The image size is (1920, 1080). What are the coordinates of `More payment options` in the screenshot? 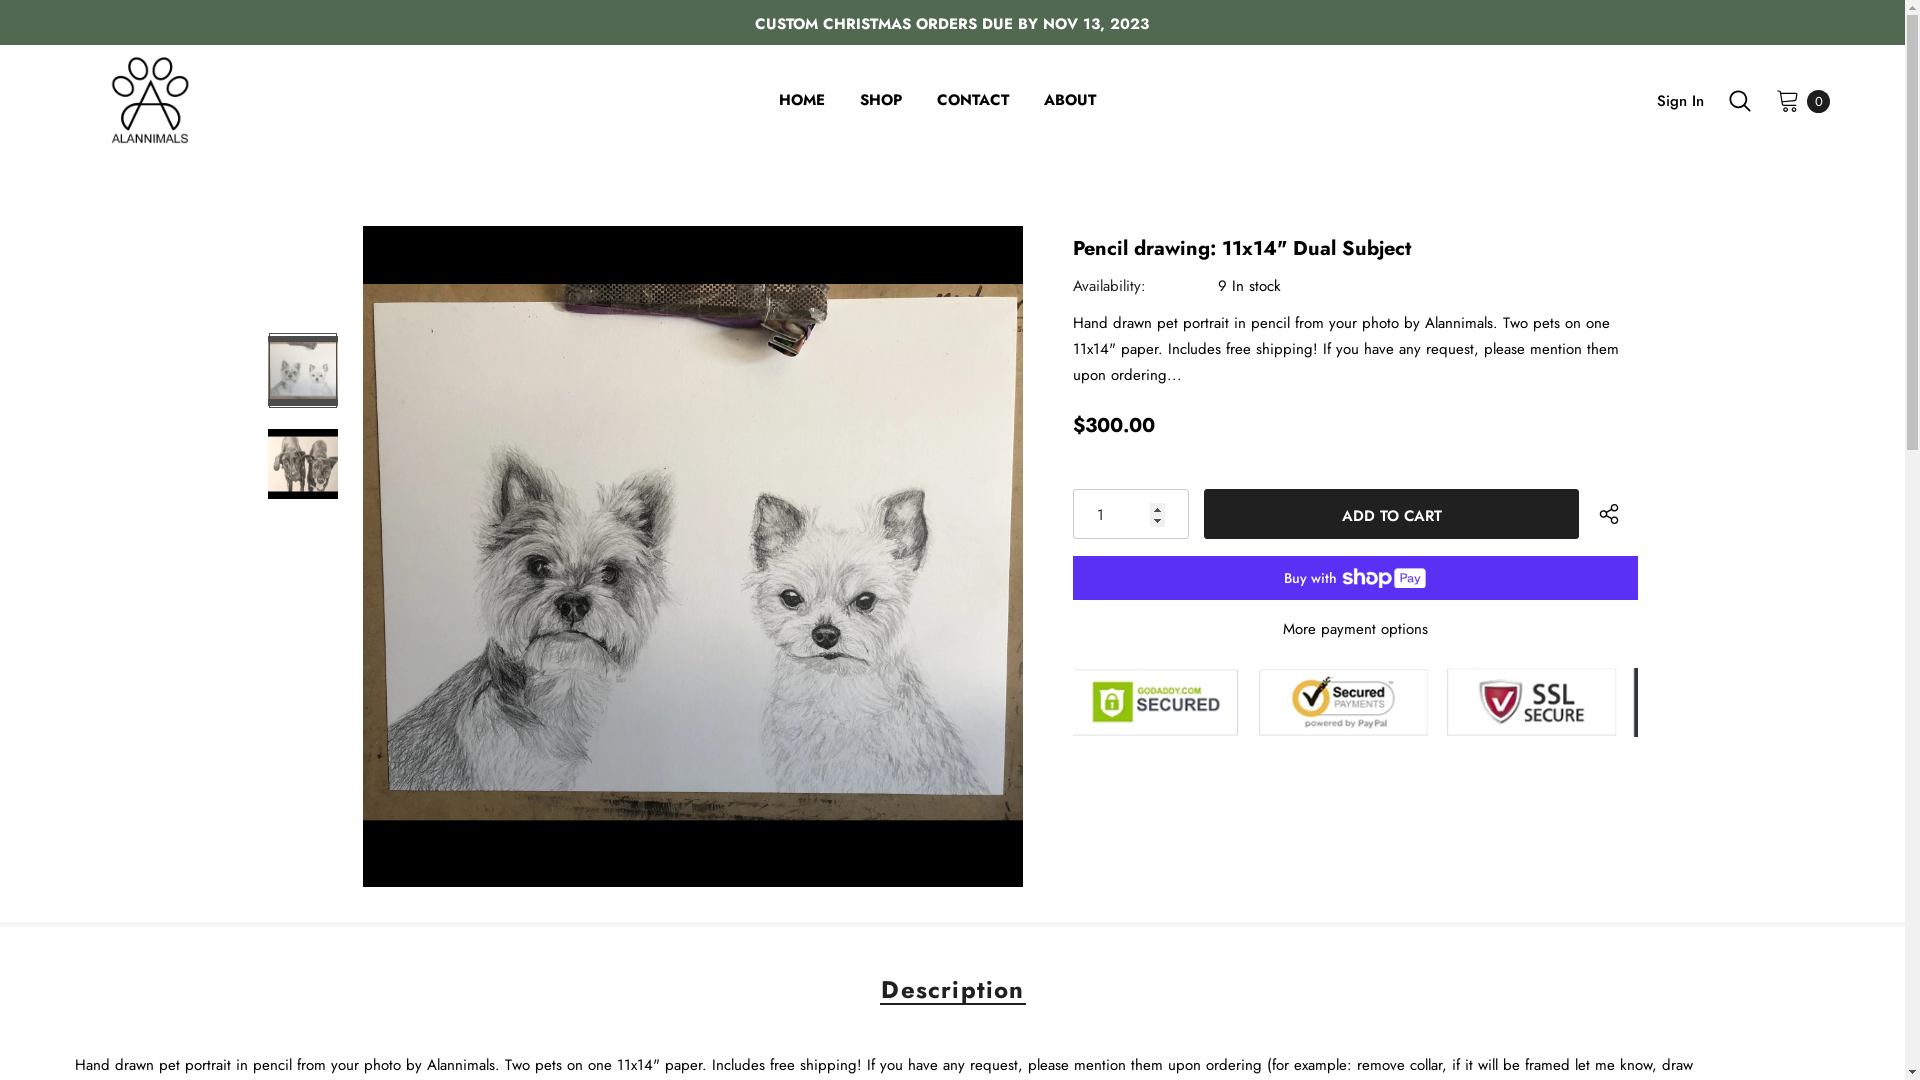 It's located at (1355, 629).